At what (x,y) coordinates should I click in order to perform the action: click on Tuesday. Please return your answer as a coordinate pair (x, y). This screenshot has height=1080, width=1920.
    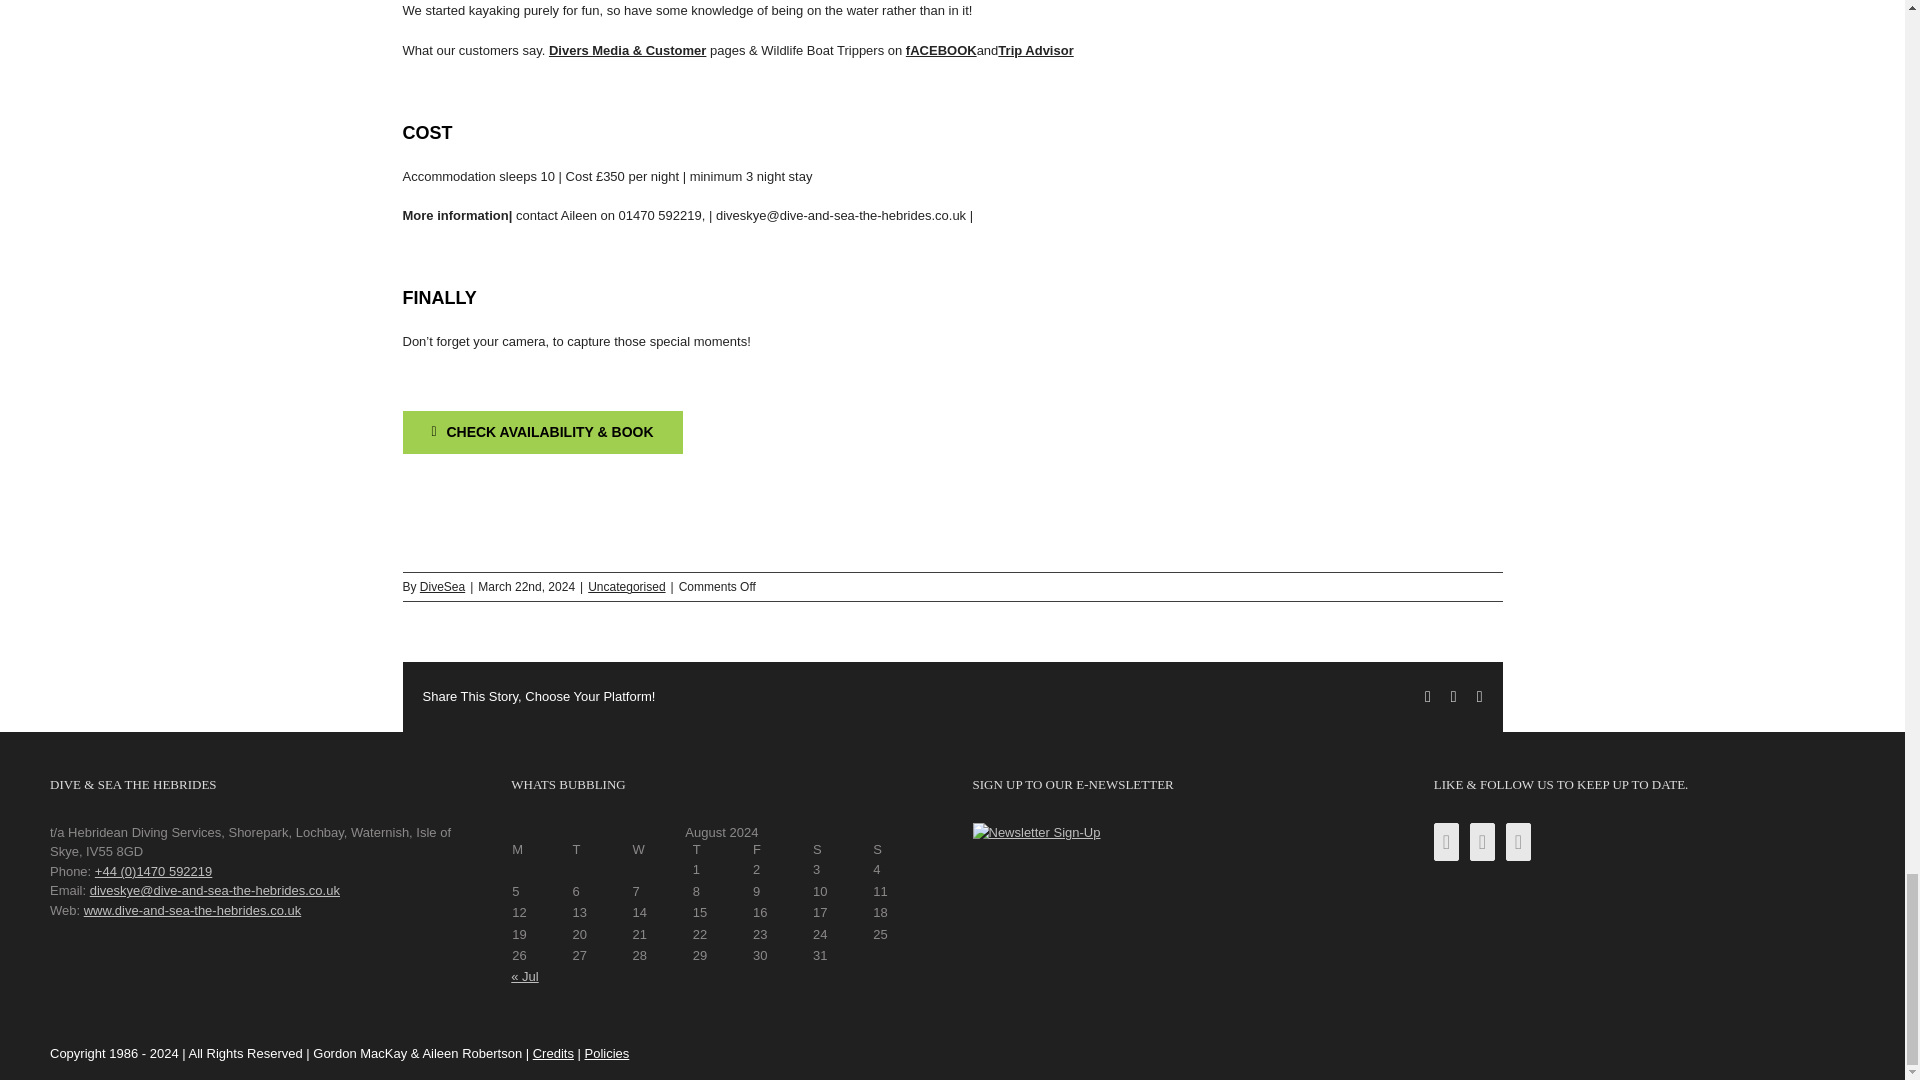
    Looking at the image, I should click on (600, 850).